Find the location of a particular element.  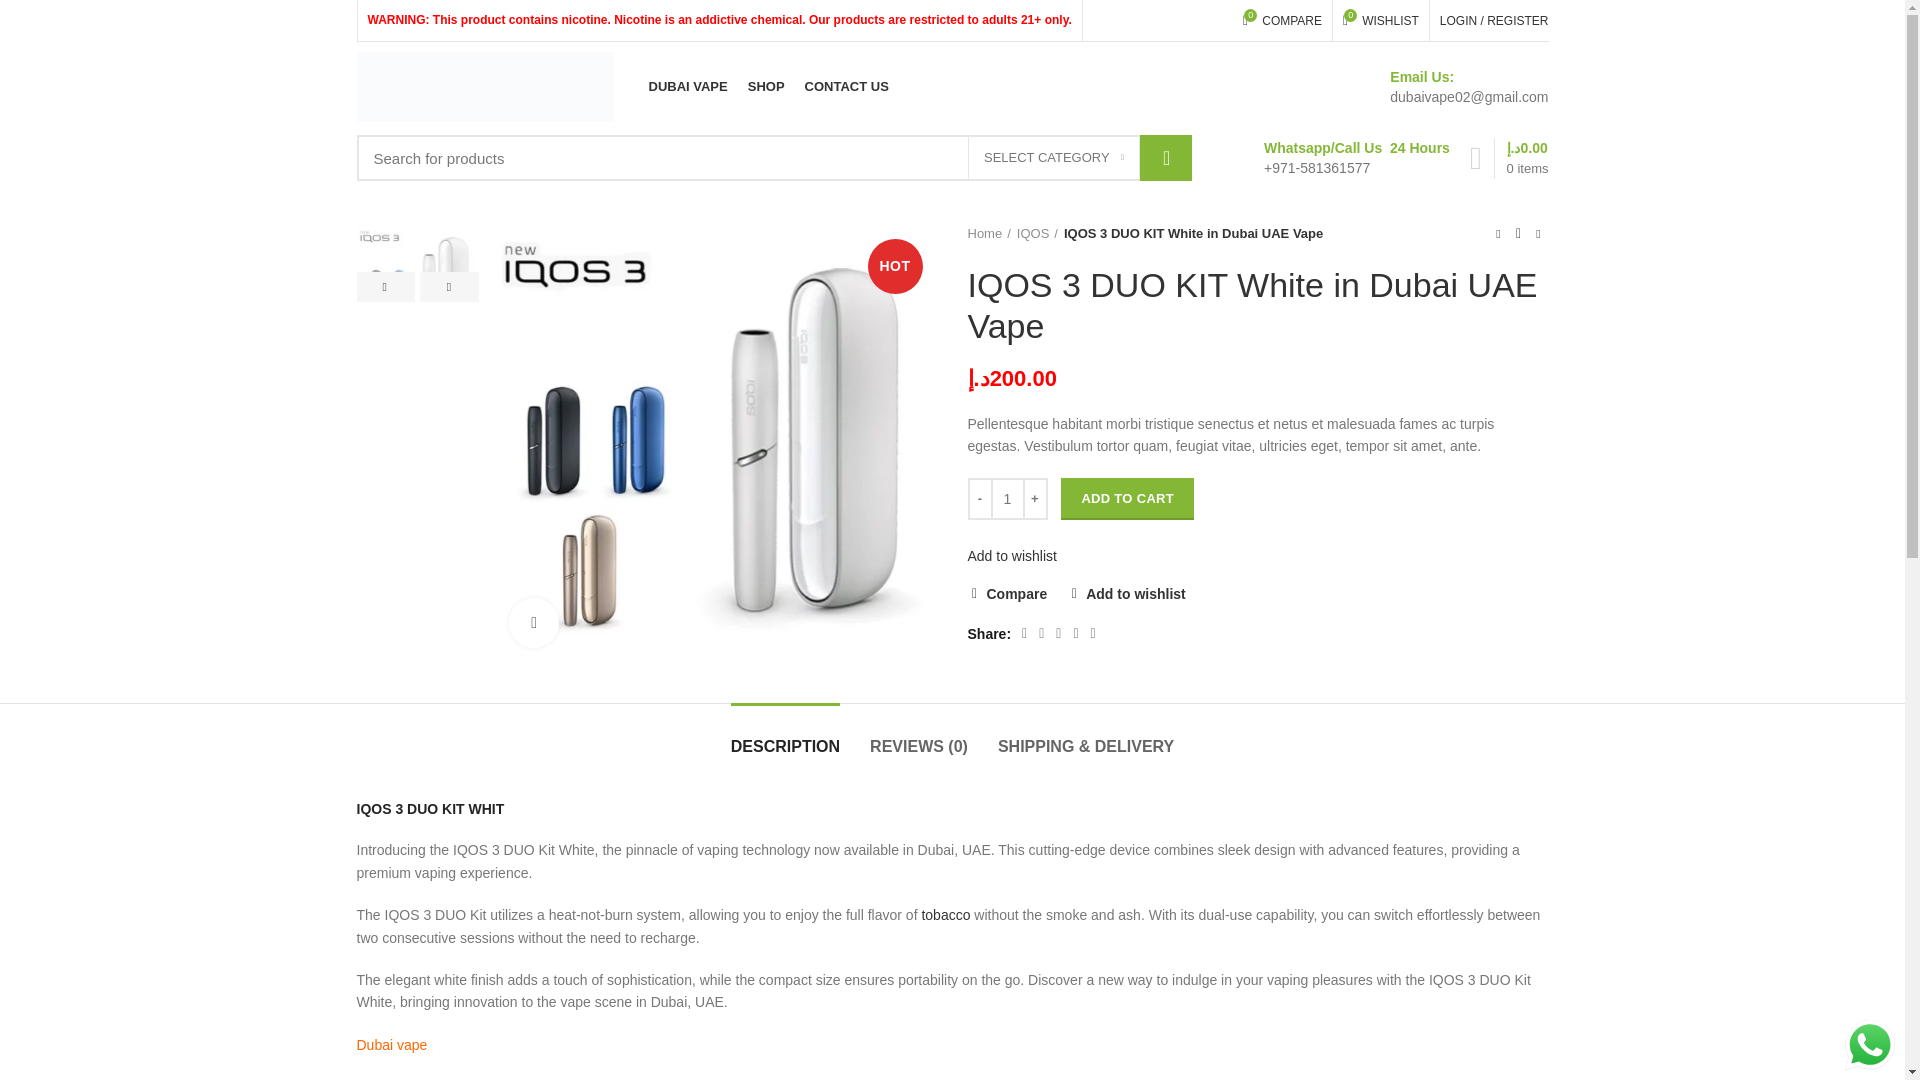

IQOS is located at coordinates (772, 158).